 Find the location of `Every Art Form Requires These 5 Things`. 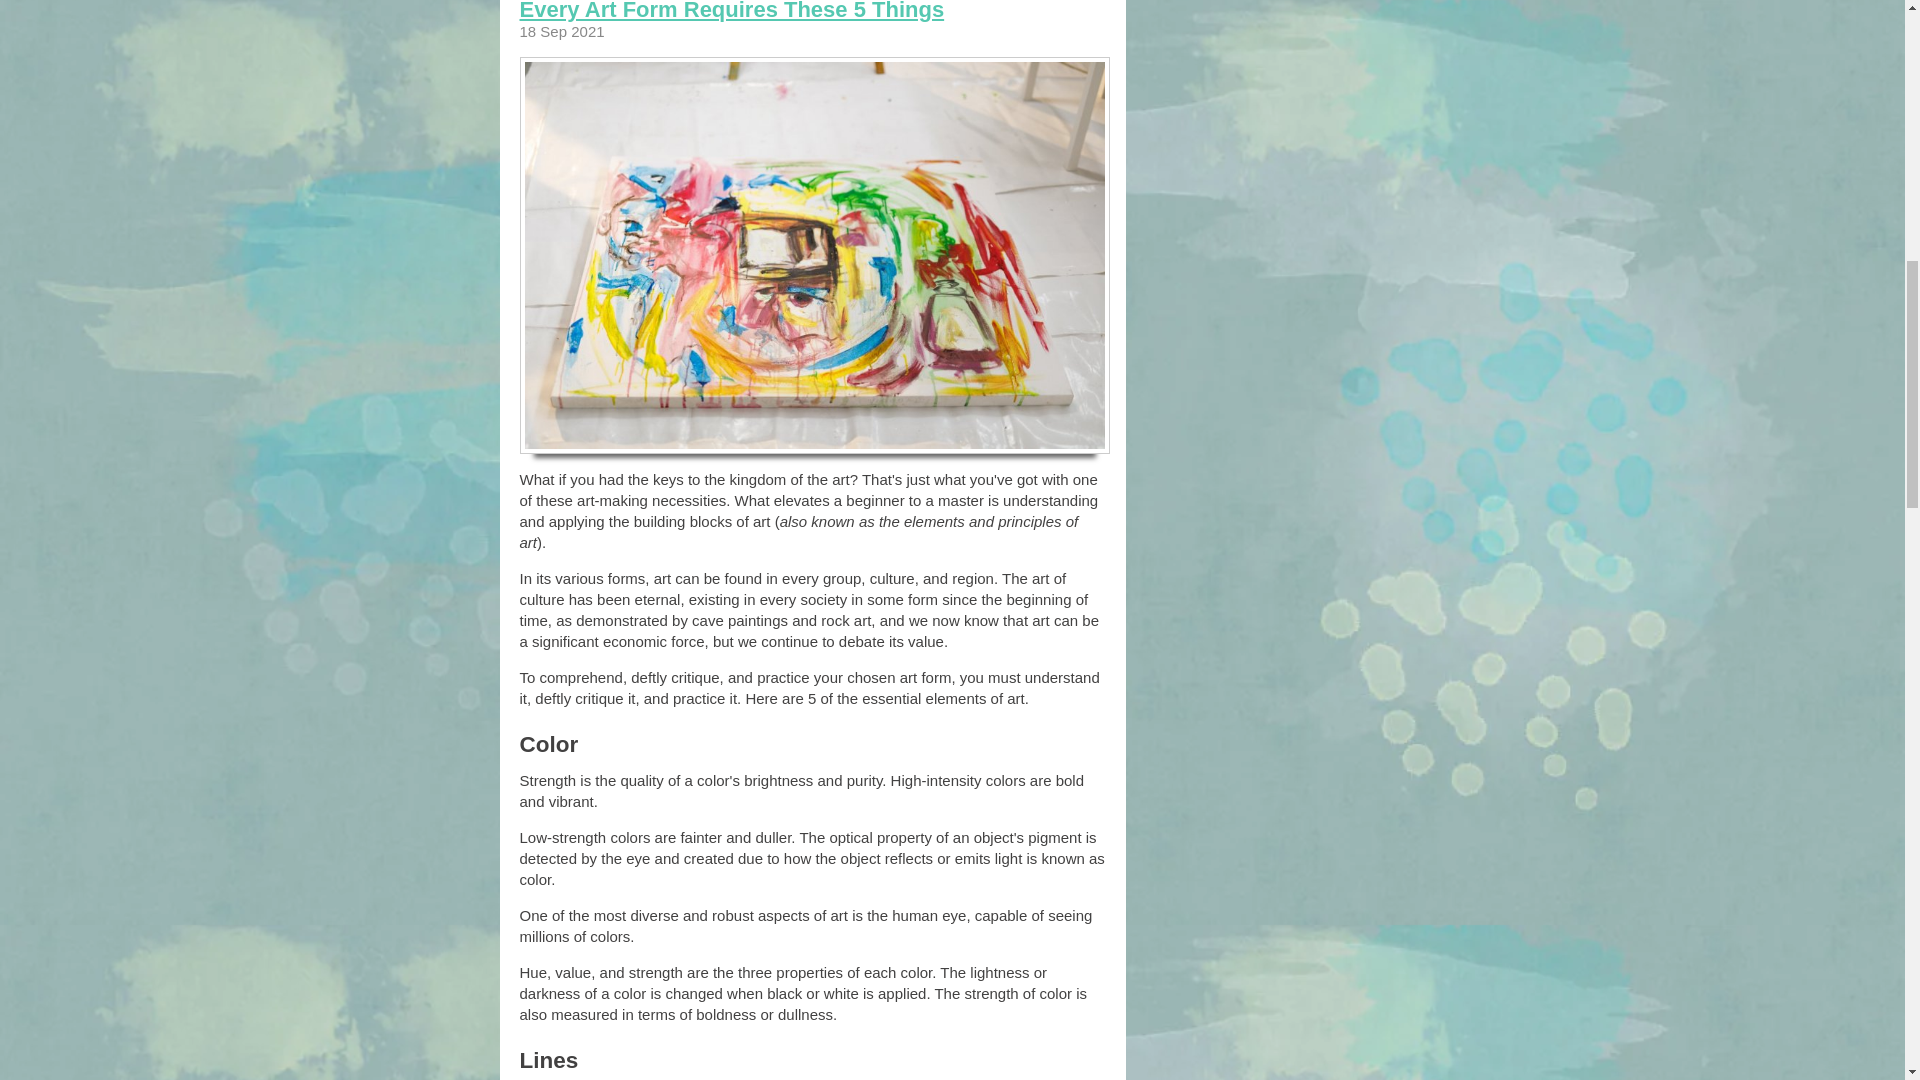

Every Art Form Requires These 5 Things is located at coordinates (732, 10).